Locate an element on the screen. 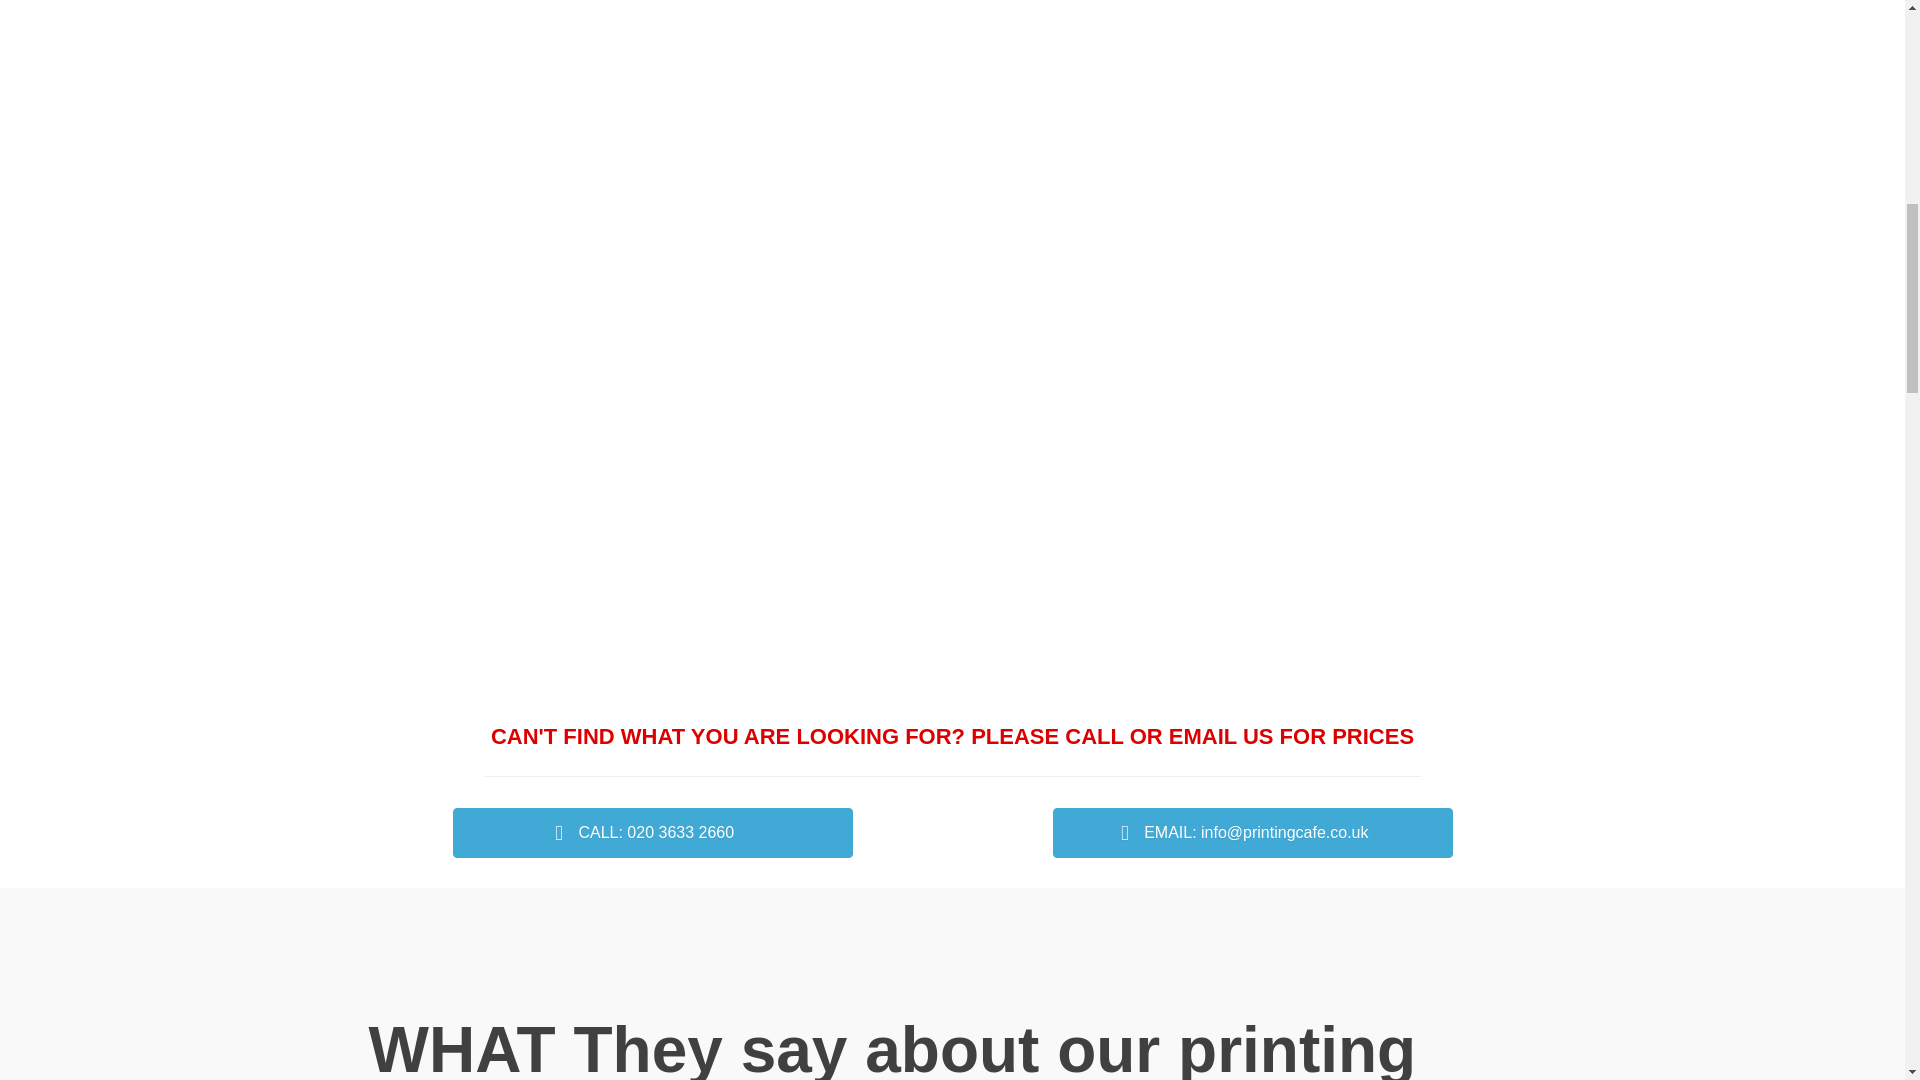  Posters printing pc is located at coordinates (803, 46).